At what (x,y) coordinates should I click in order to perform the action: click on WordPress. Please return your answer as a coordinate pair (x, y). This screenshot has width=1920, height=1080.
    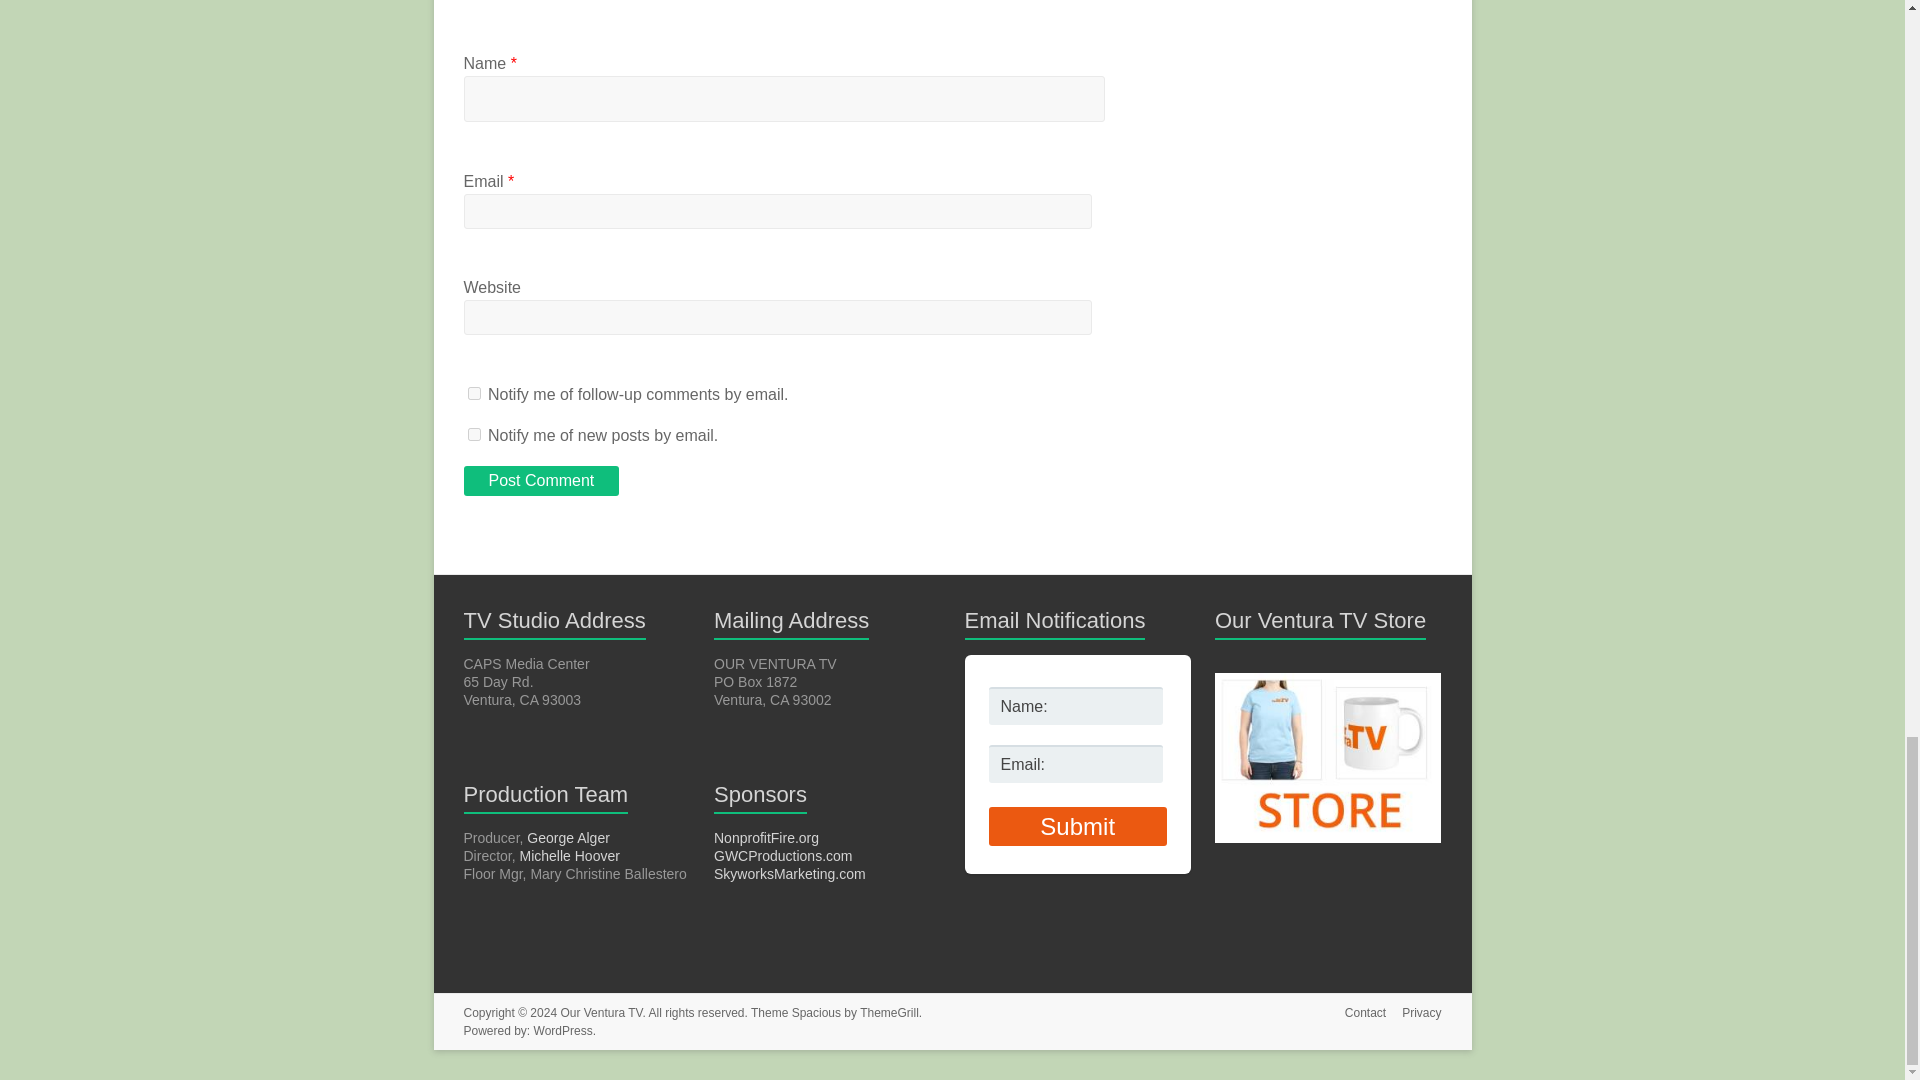
    Looking at the image, I should click on (563, 1030).